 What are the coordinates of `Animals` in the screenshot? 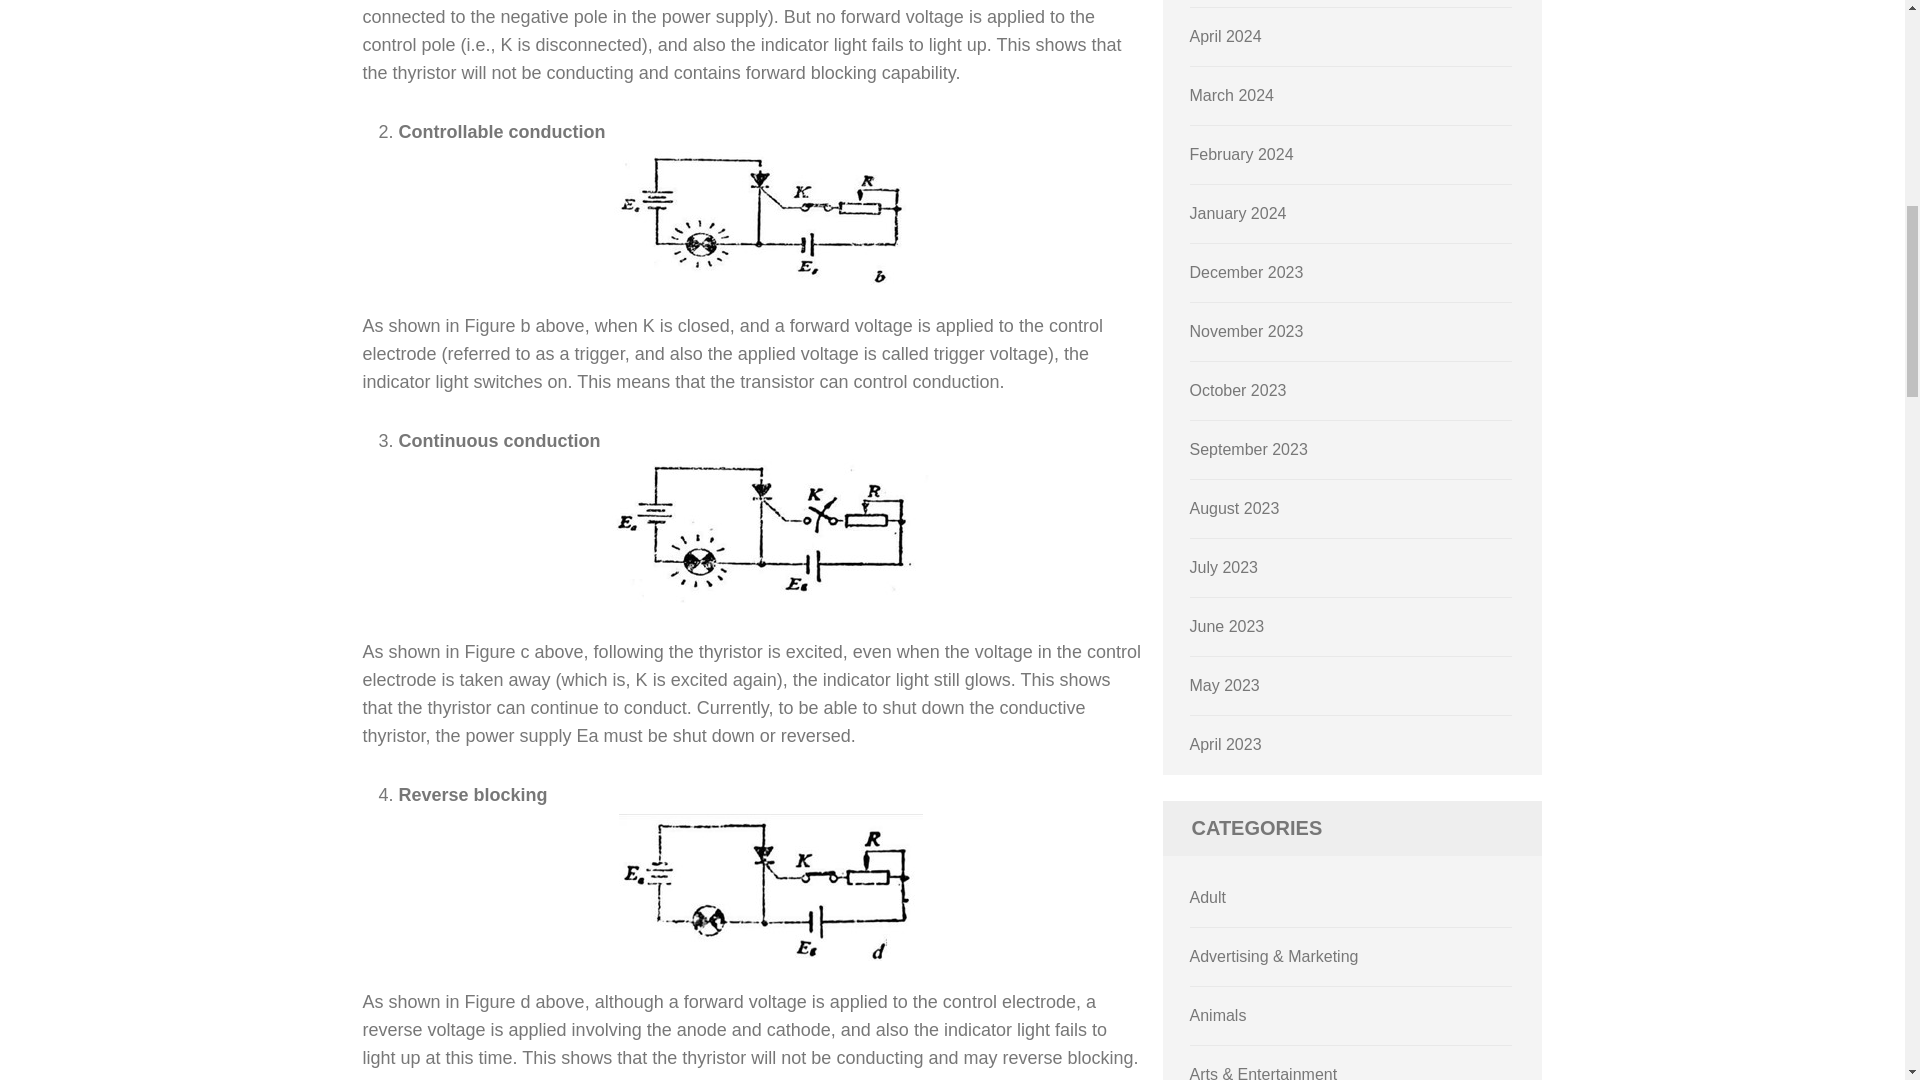 It's located at (1218, 1014).